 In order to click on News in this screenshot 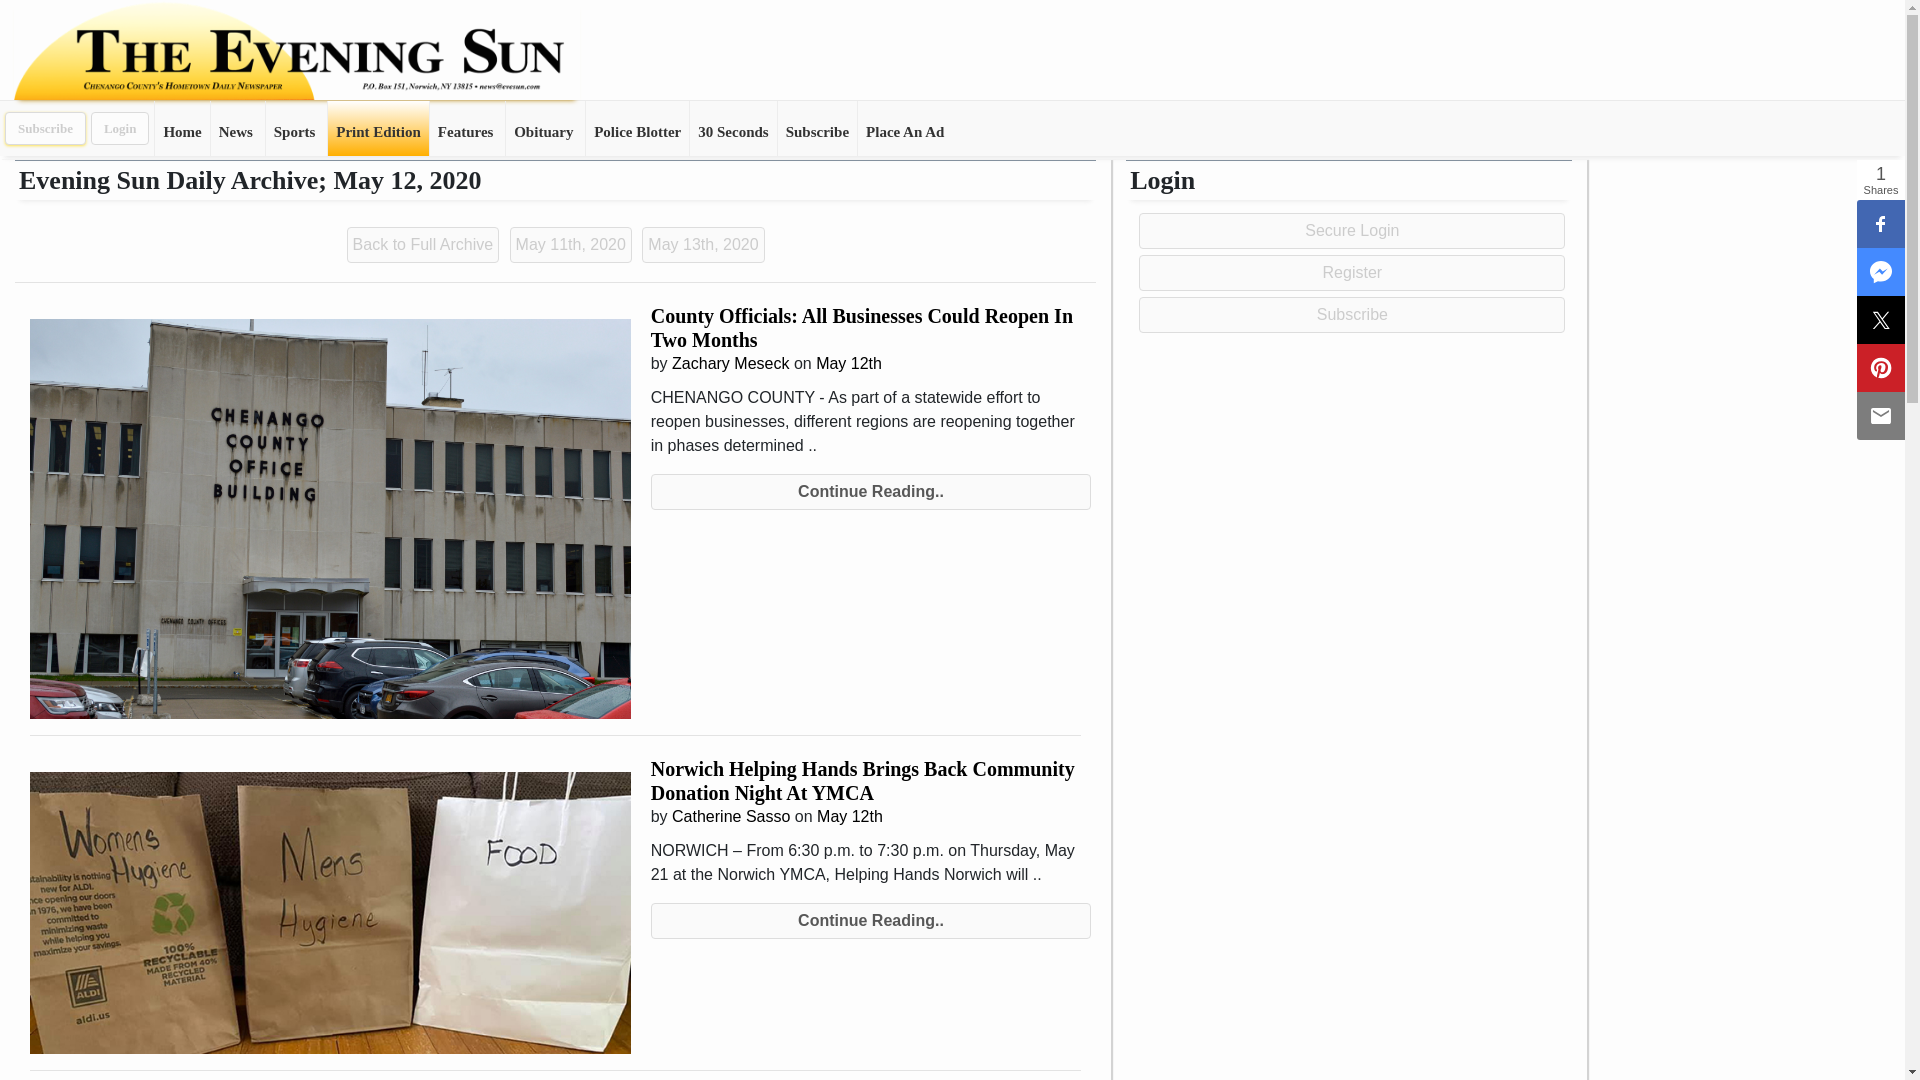, I will do `click(236, 128)`.